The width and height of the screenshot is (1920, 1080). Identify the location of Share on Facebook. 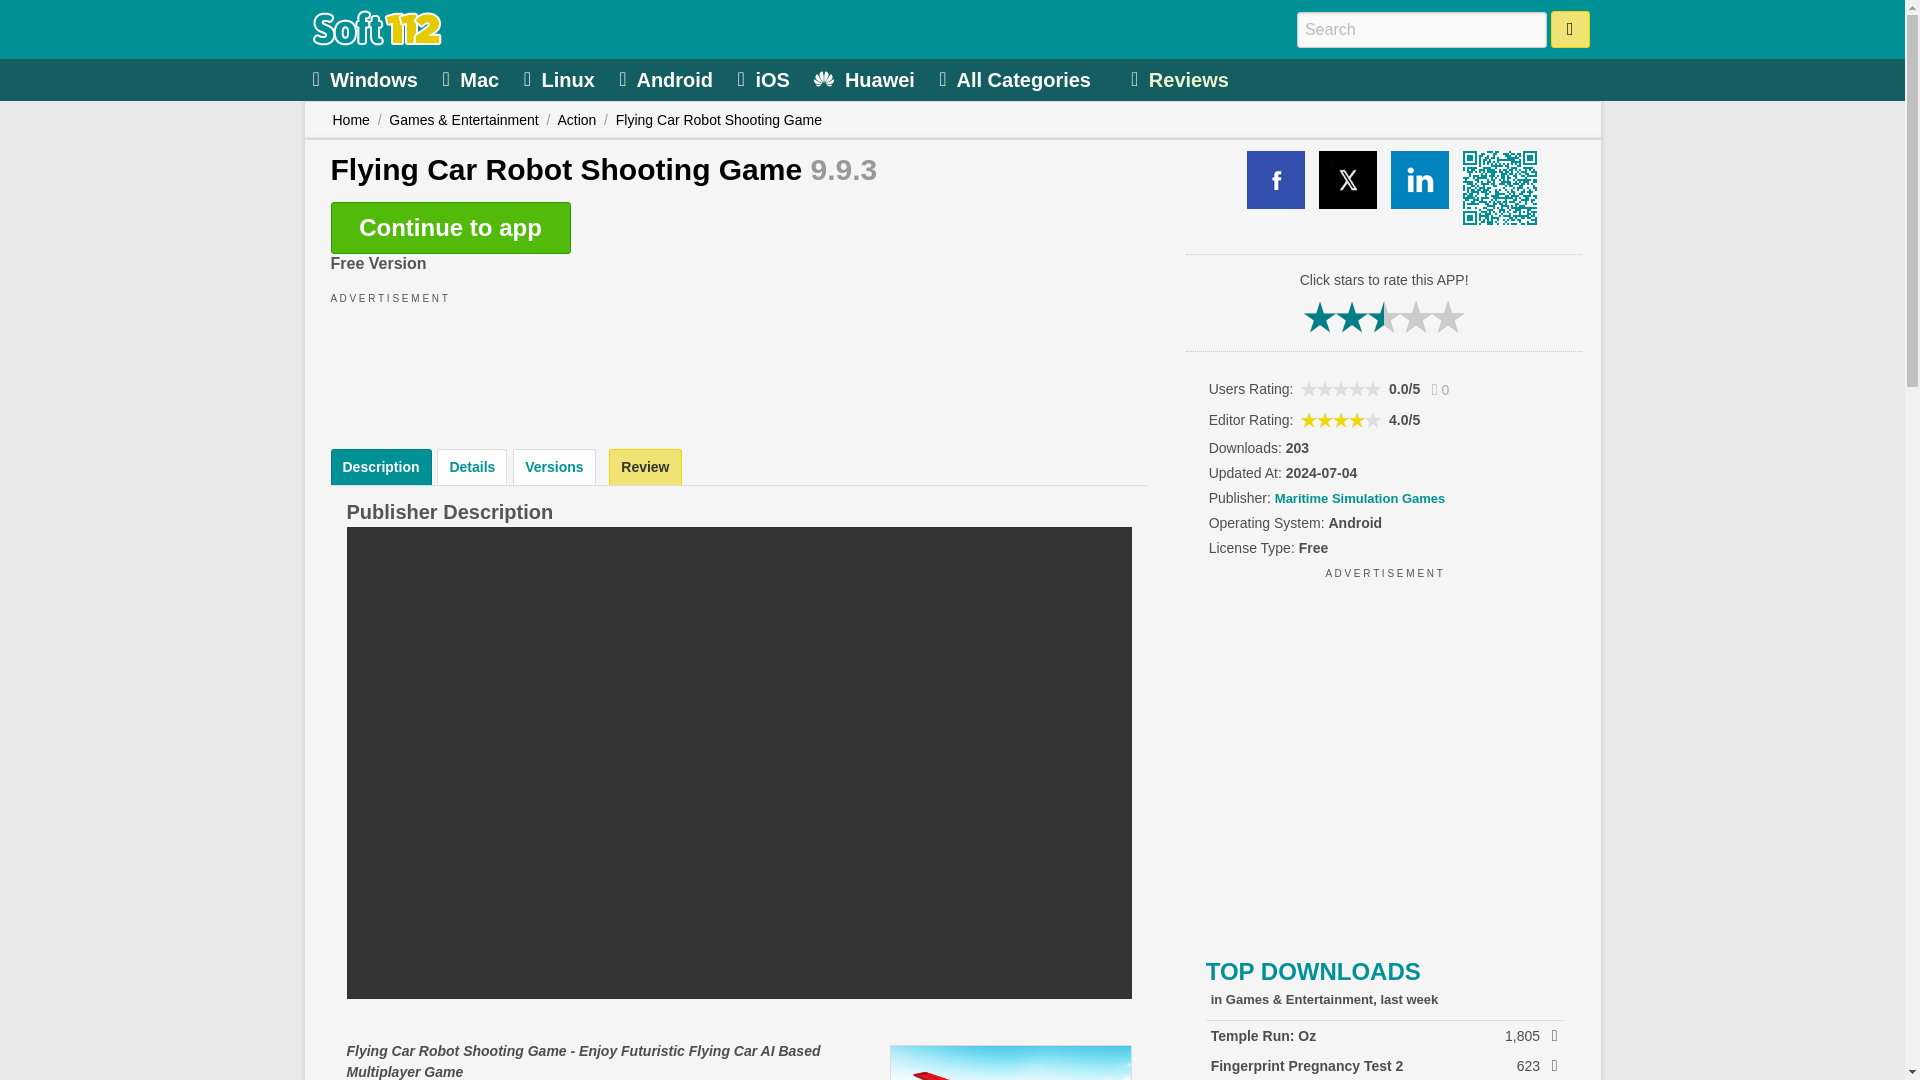
(1276, 180).